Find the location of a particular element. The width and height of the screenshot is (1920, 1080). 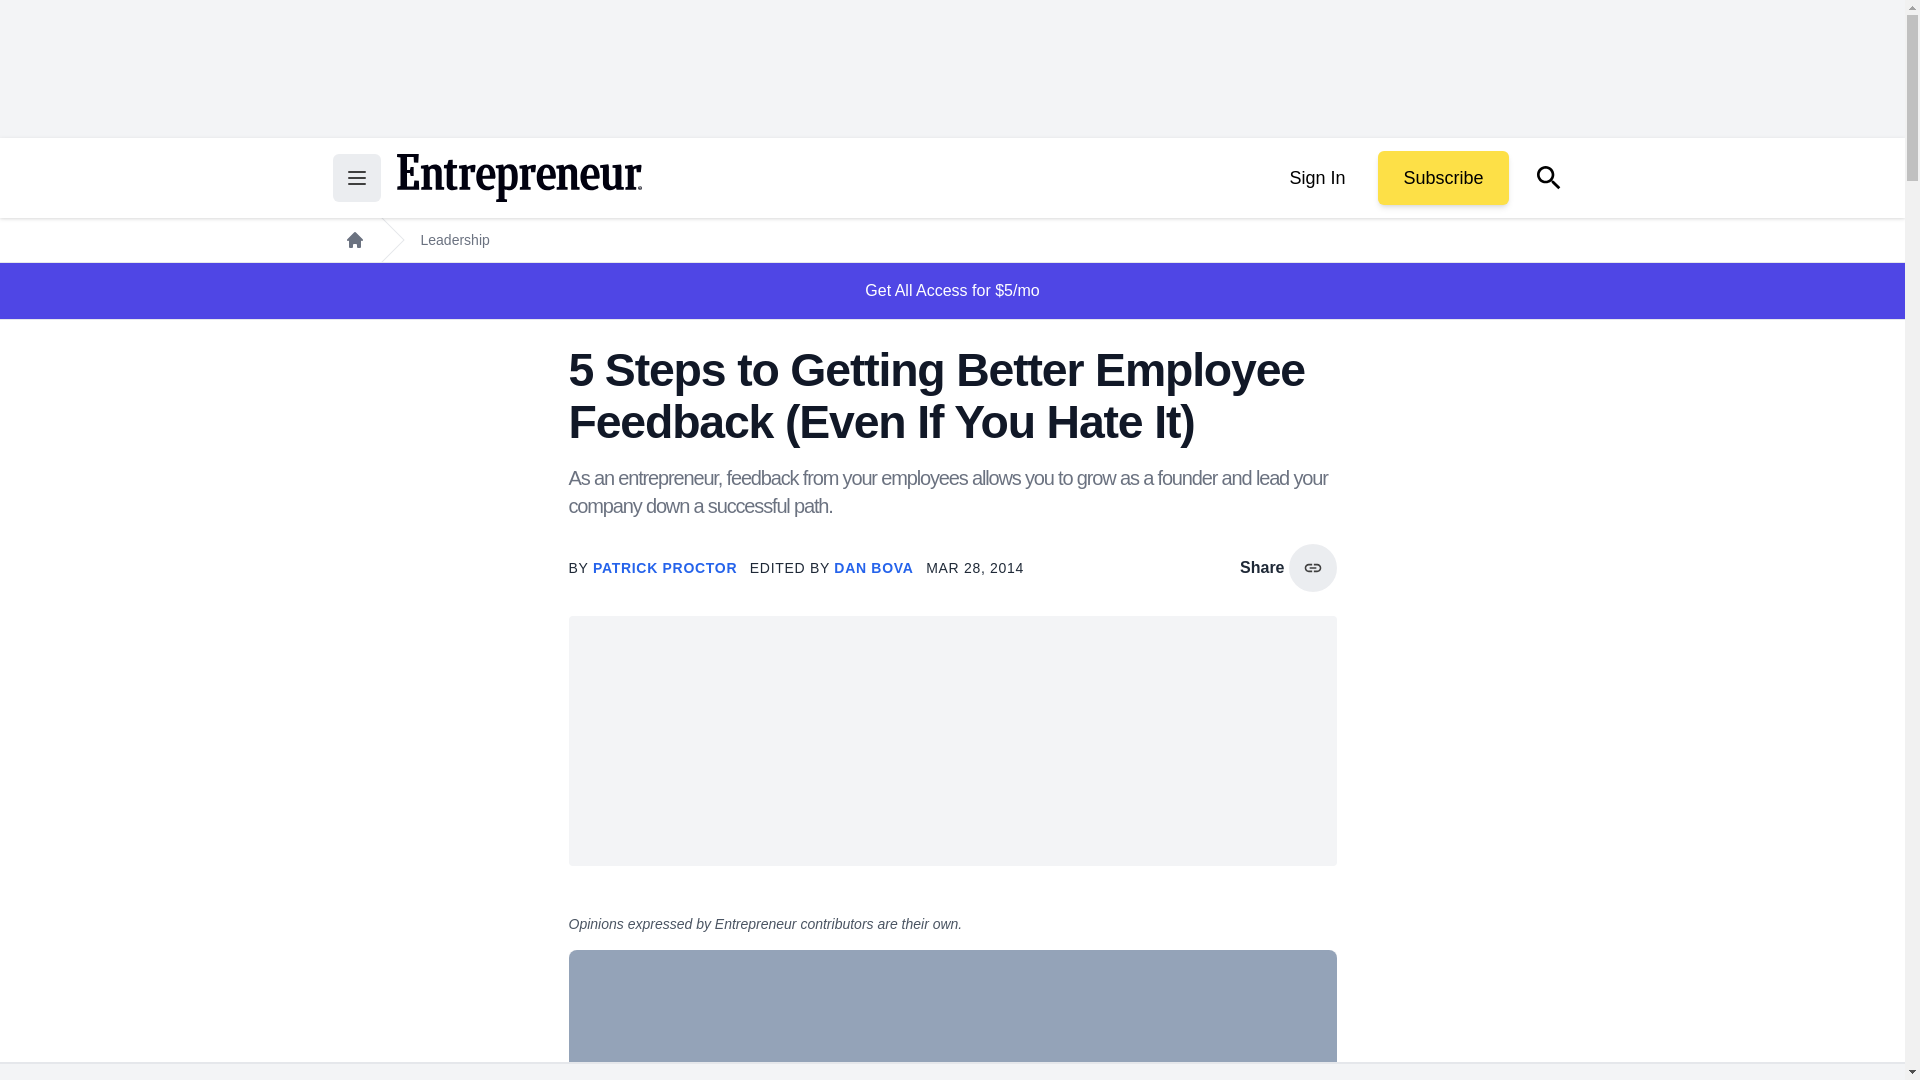

copy is located at coordinates (1312, 568).